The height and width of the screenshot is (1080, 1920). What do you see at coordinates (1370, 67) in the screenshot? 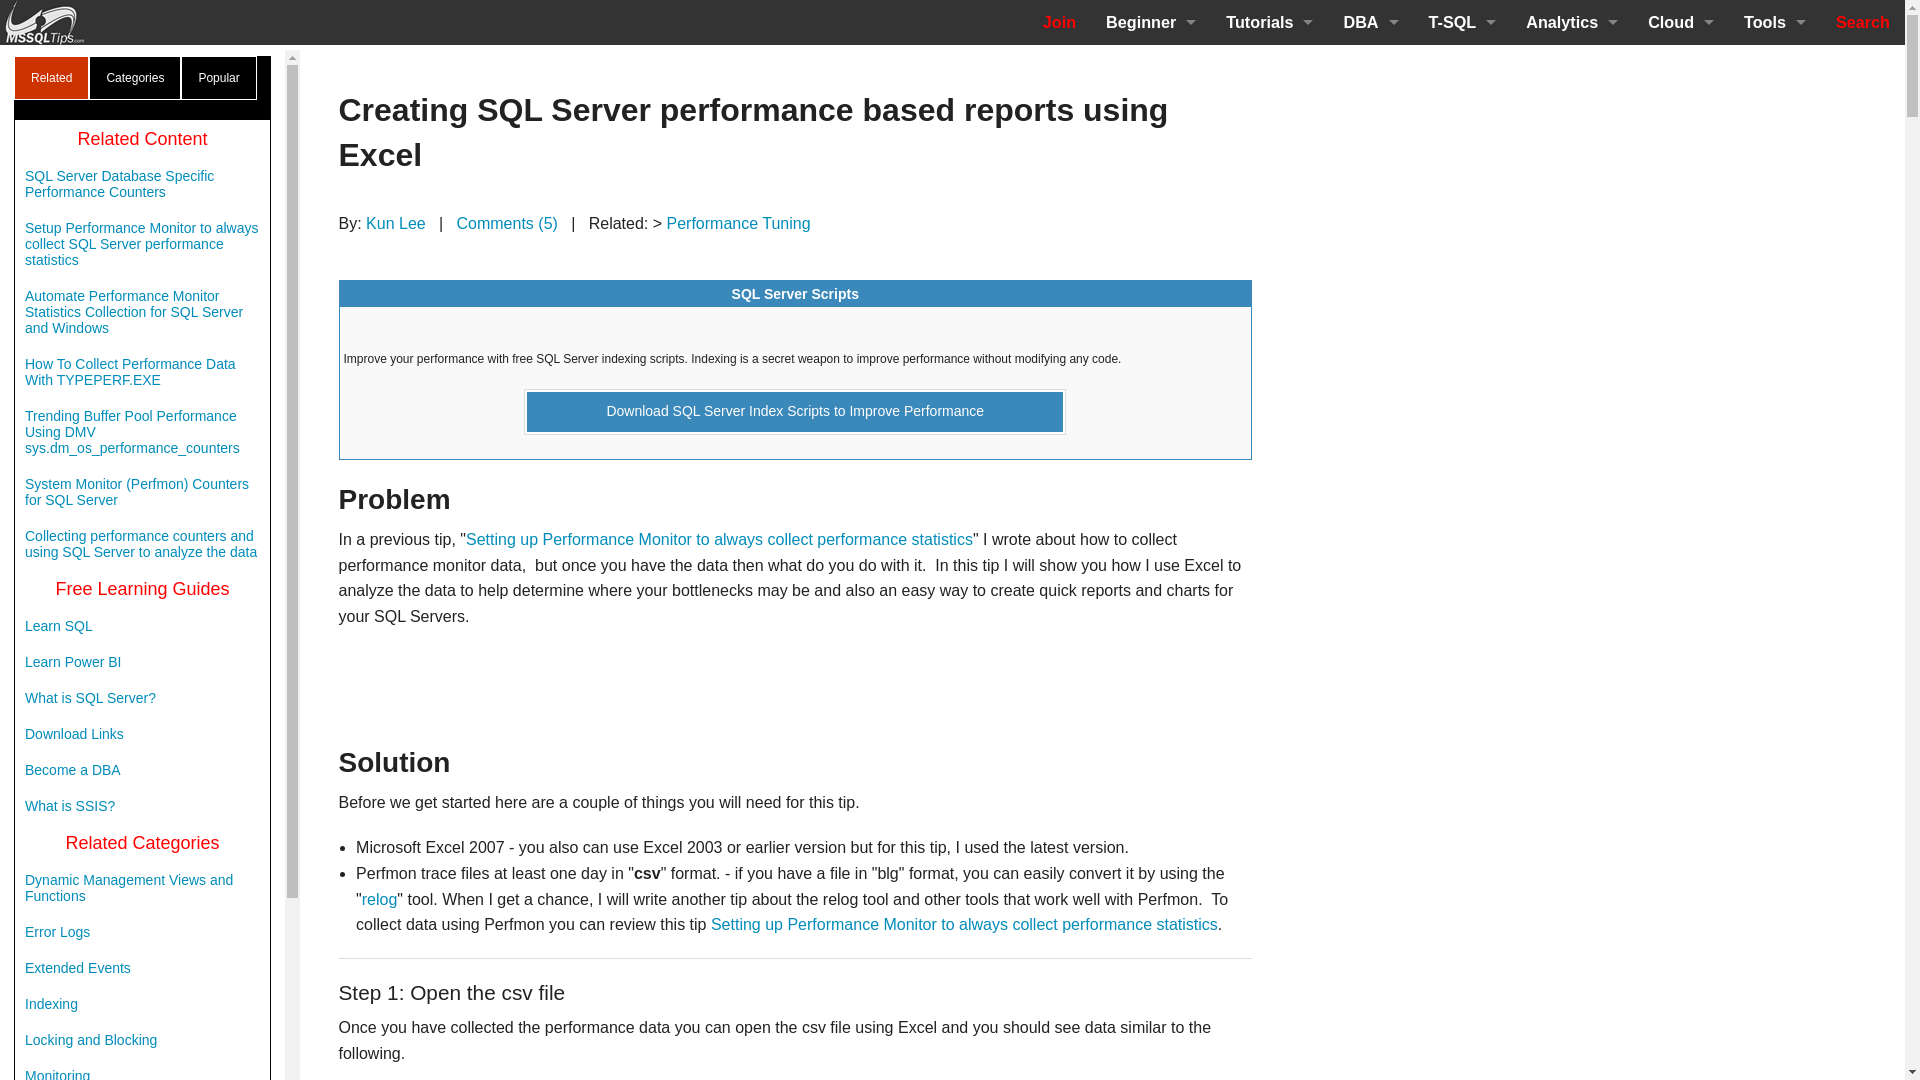
I see `Database Administration` at bounding box center [1370, 67].